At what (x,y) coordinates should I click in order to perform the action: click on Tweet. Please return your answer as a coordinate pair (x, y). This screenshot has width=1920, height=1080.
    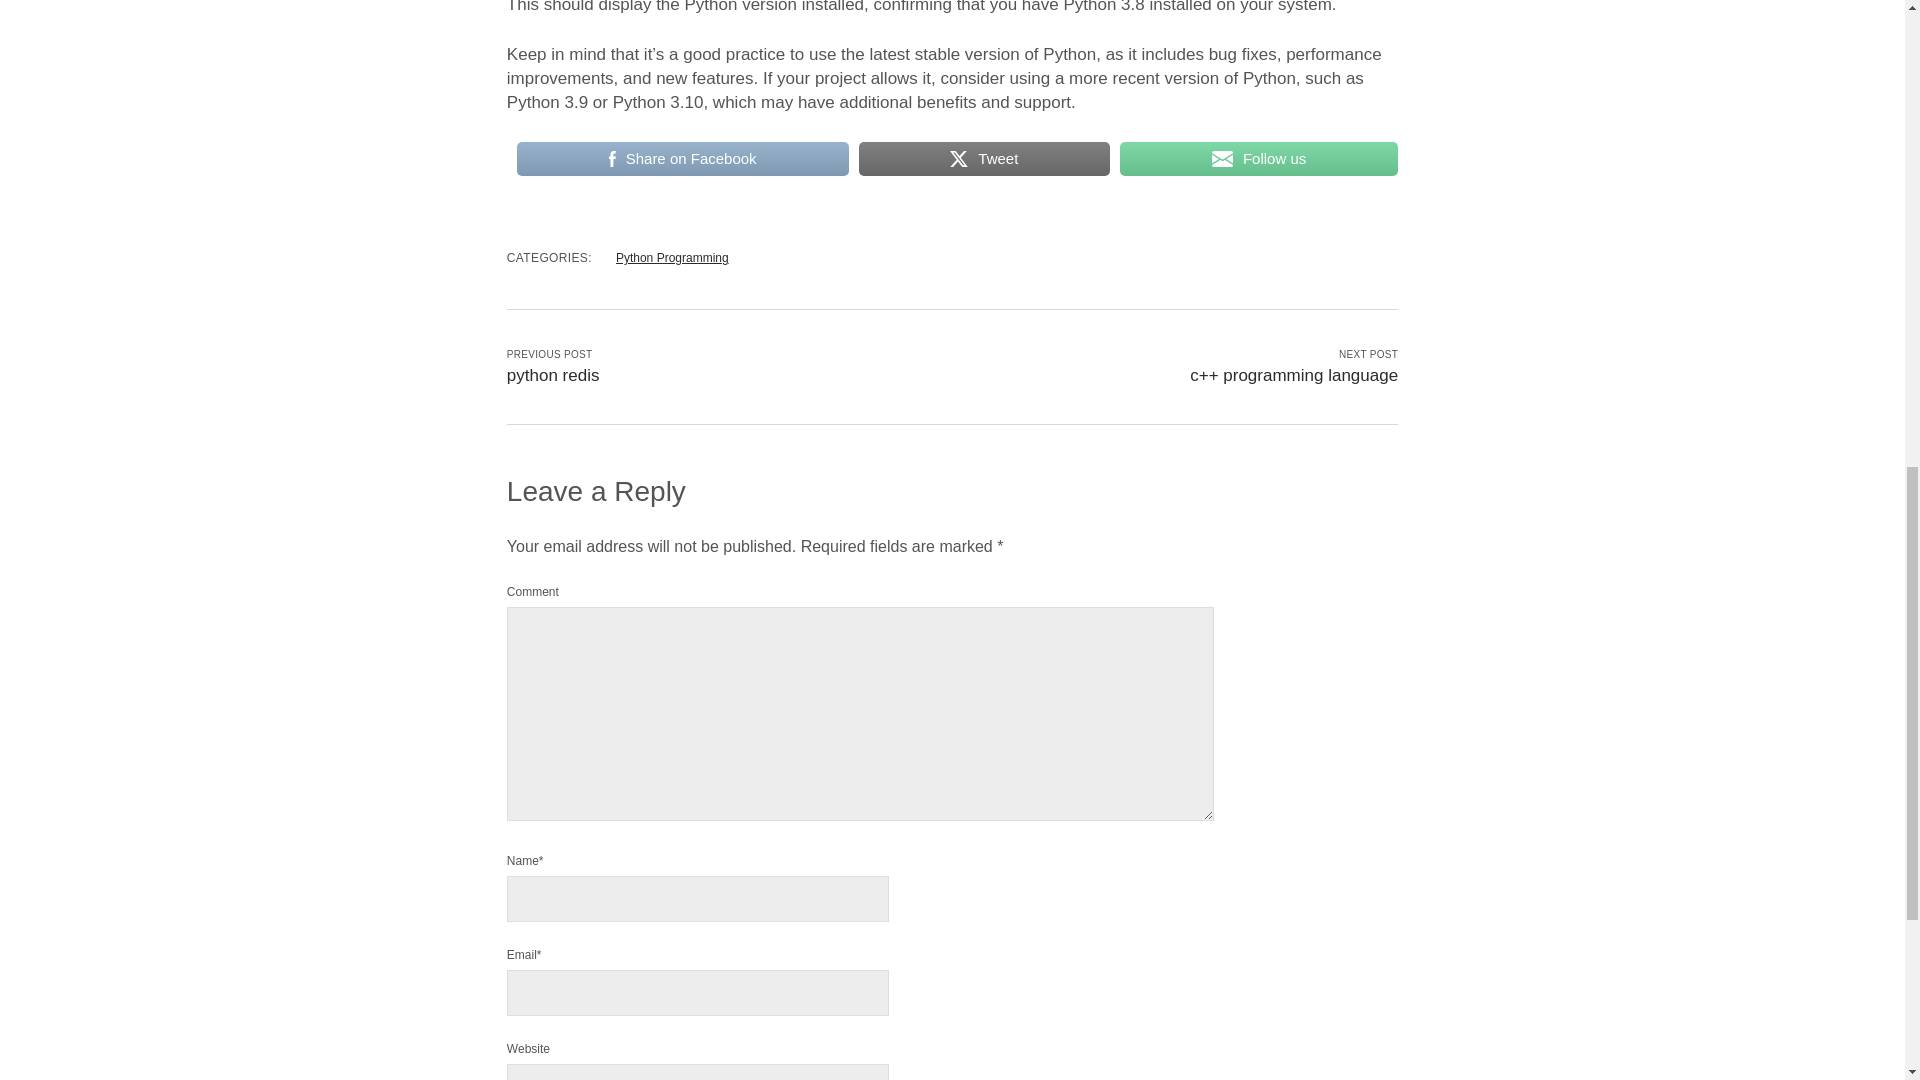
    Looking at the image, I should click on (984, 159).